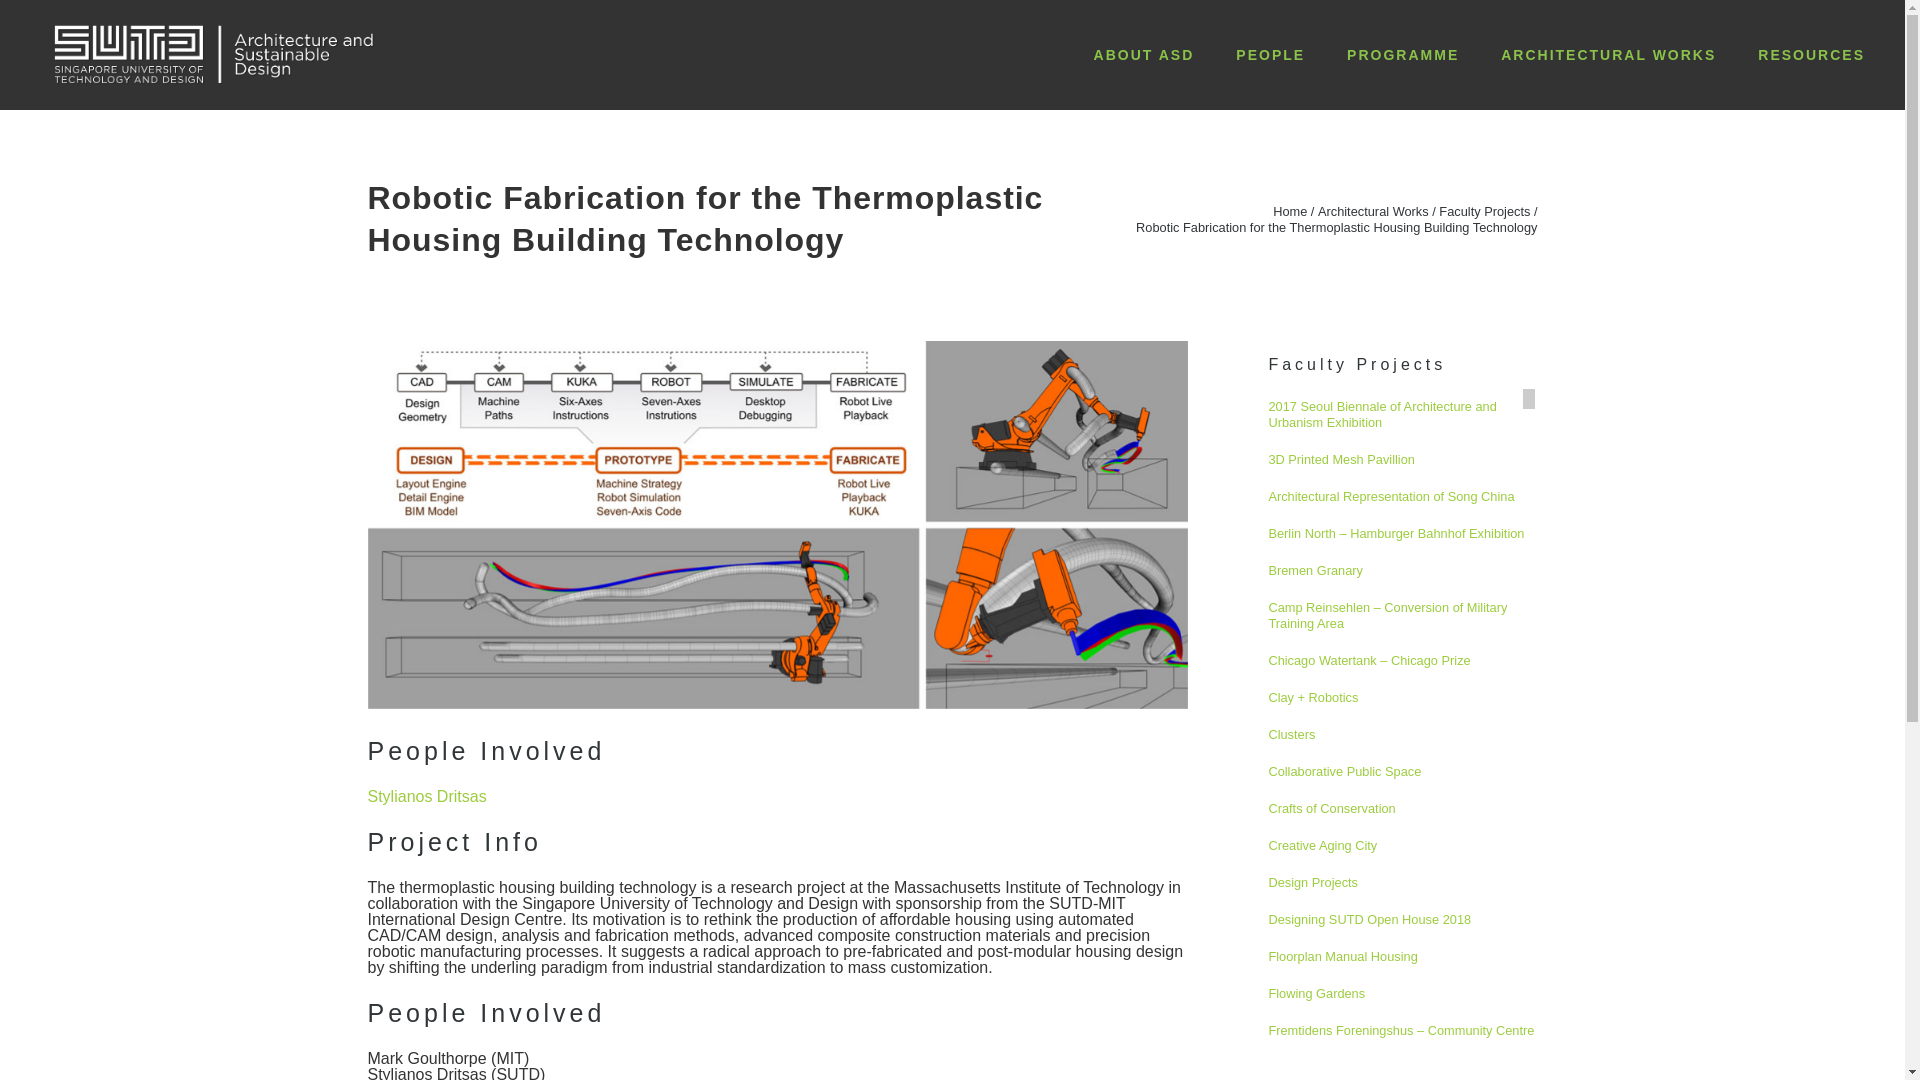 The width and height of the screenshot is (1920, 1080). Describe the element at coordinates (1144, 54) in the screenshot. I see `ABOUT ASD` at that location.